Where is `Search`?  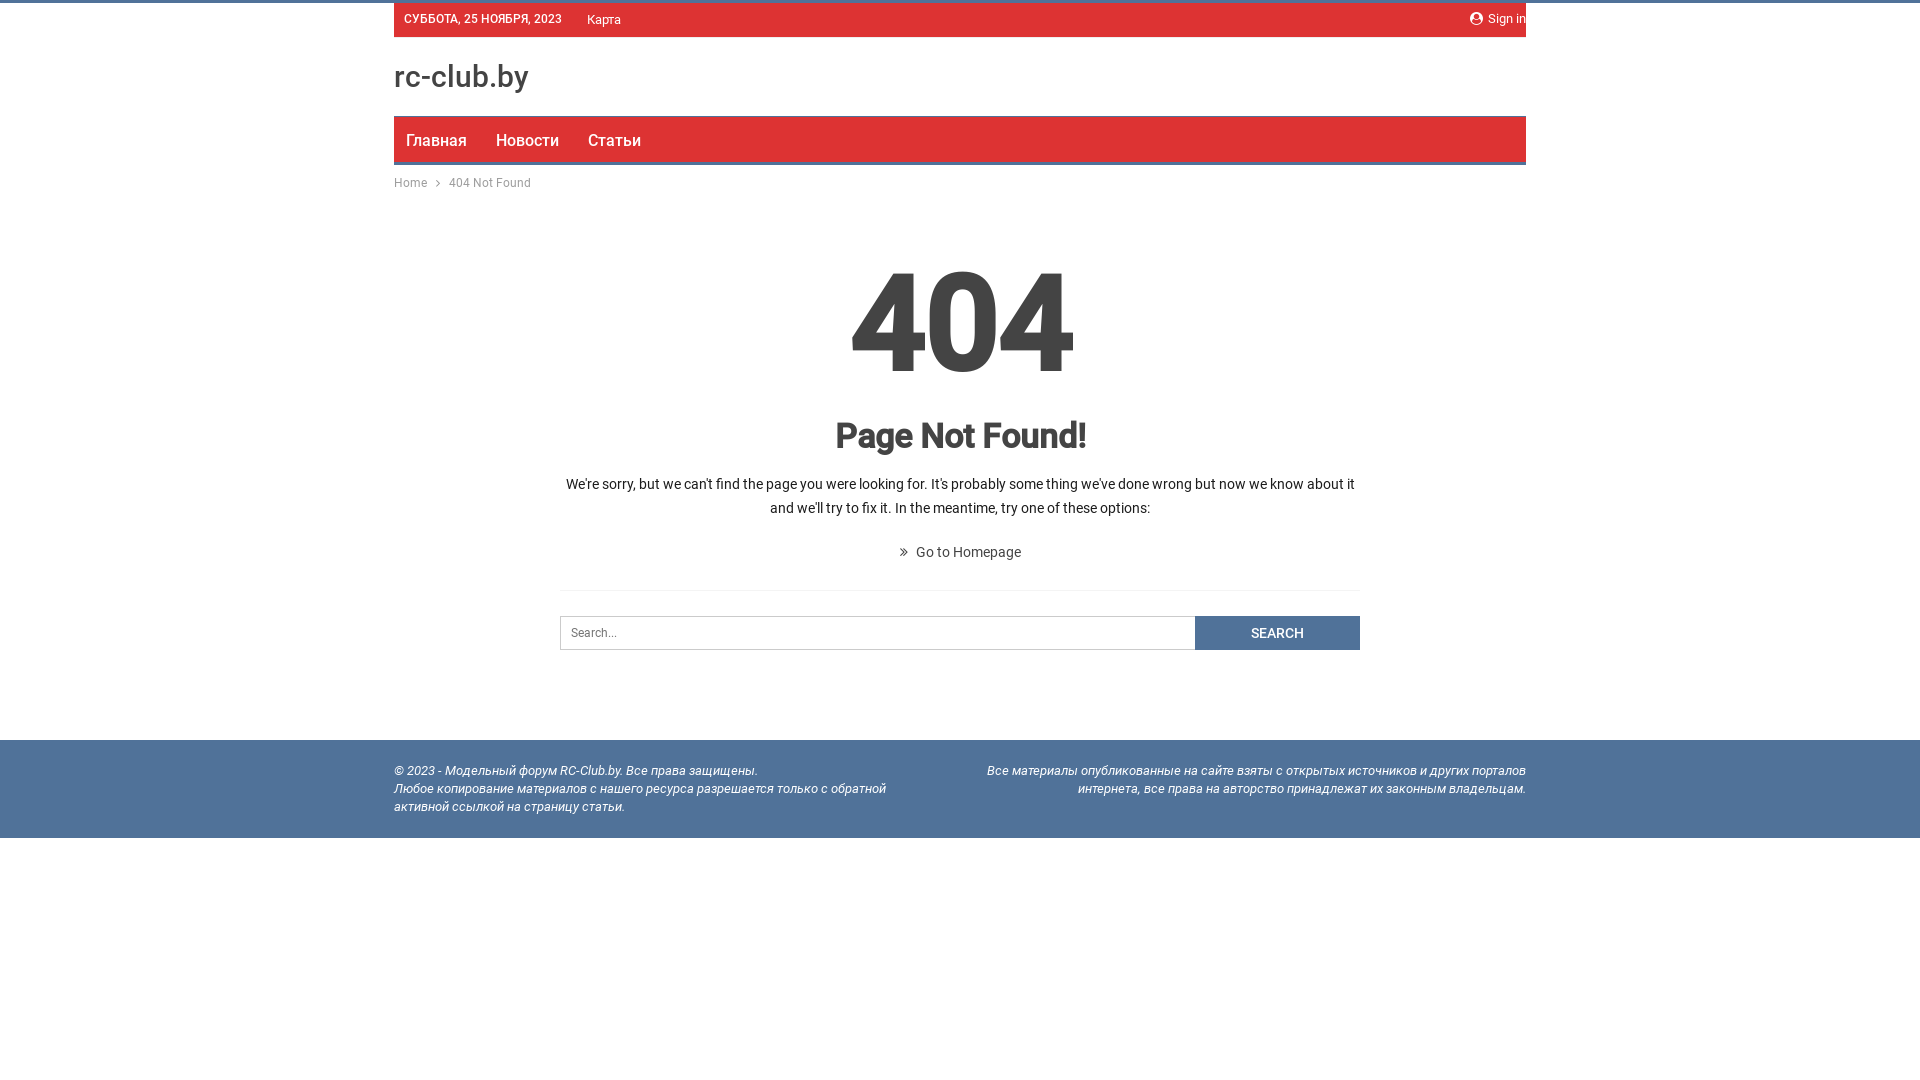 Search is located at coordinates (1278, 633).